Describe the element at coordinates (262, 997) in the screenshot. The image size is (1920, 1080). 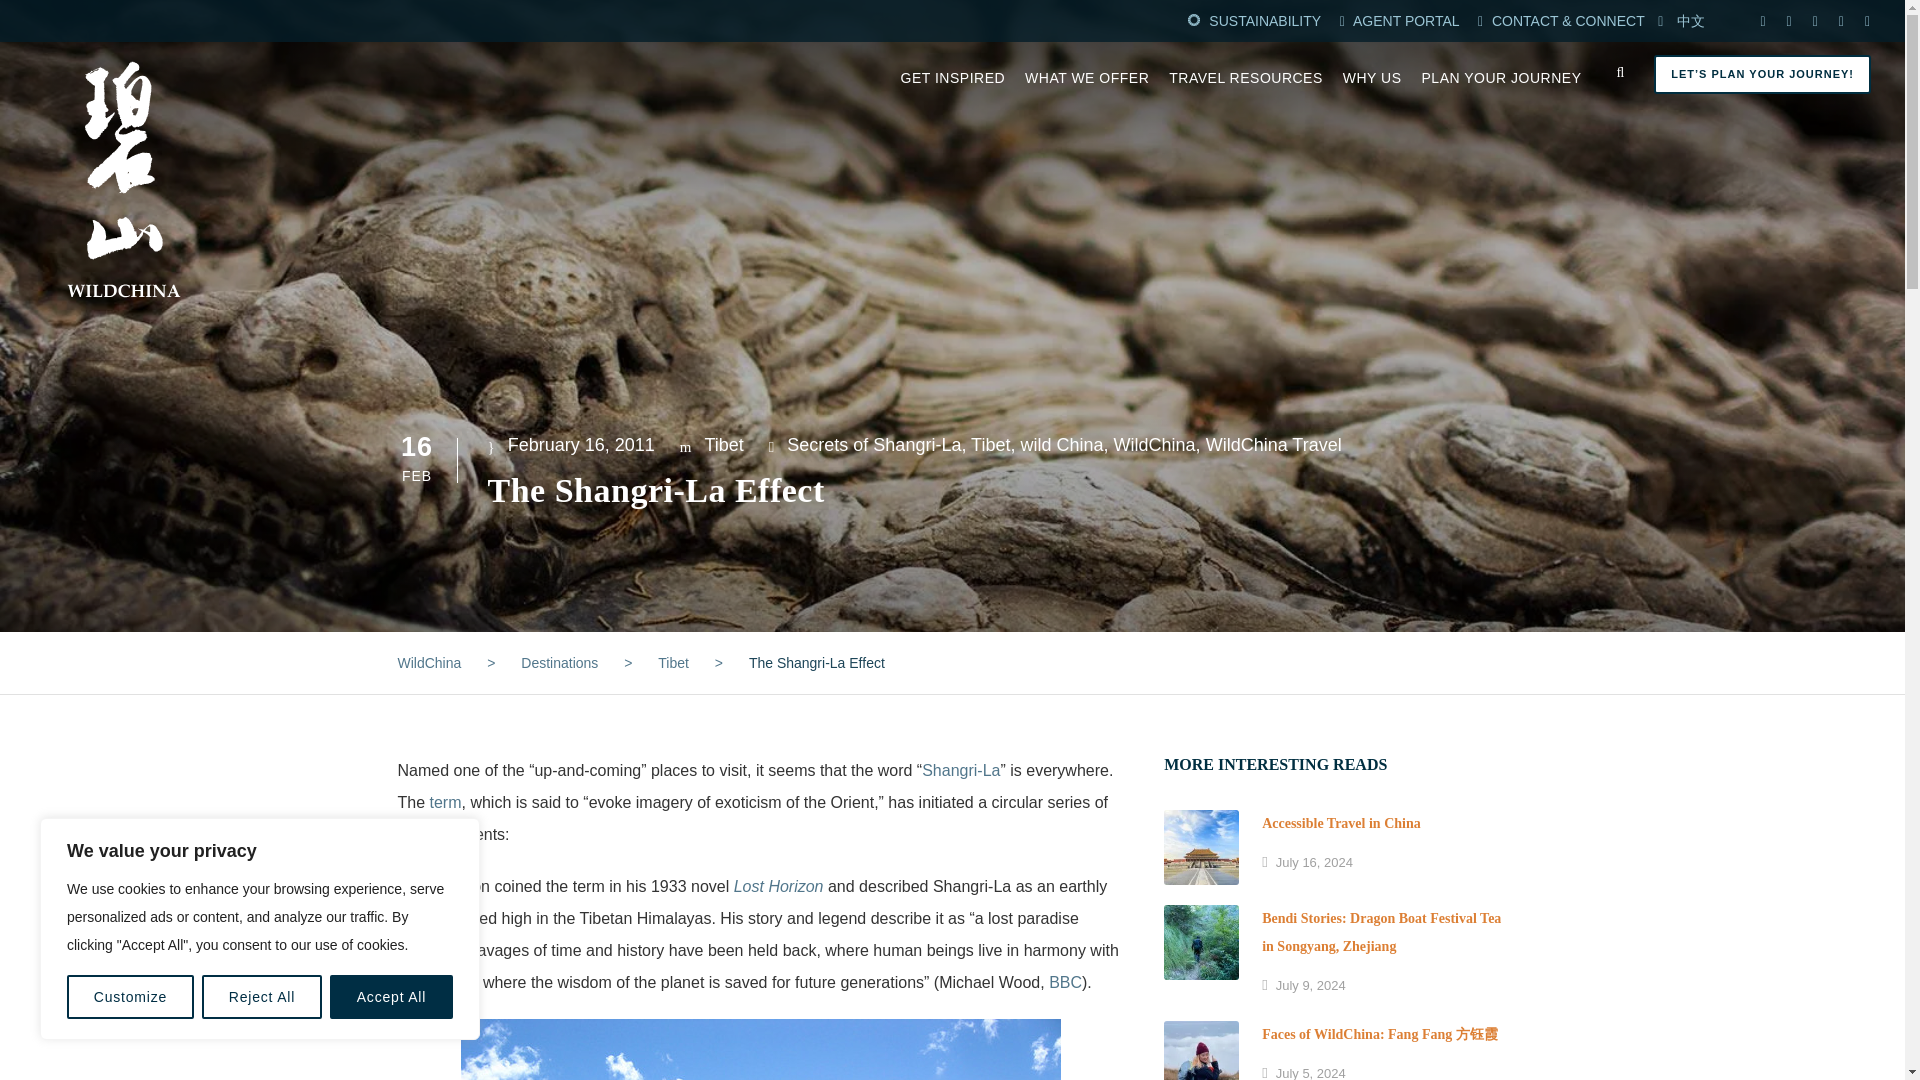
I see `Reject All` at that location.